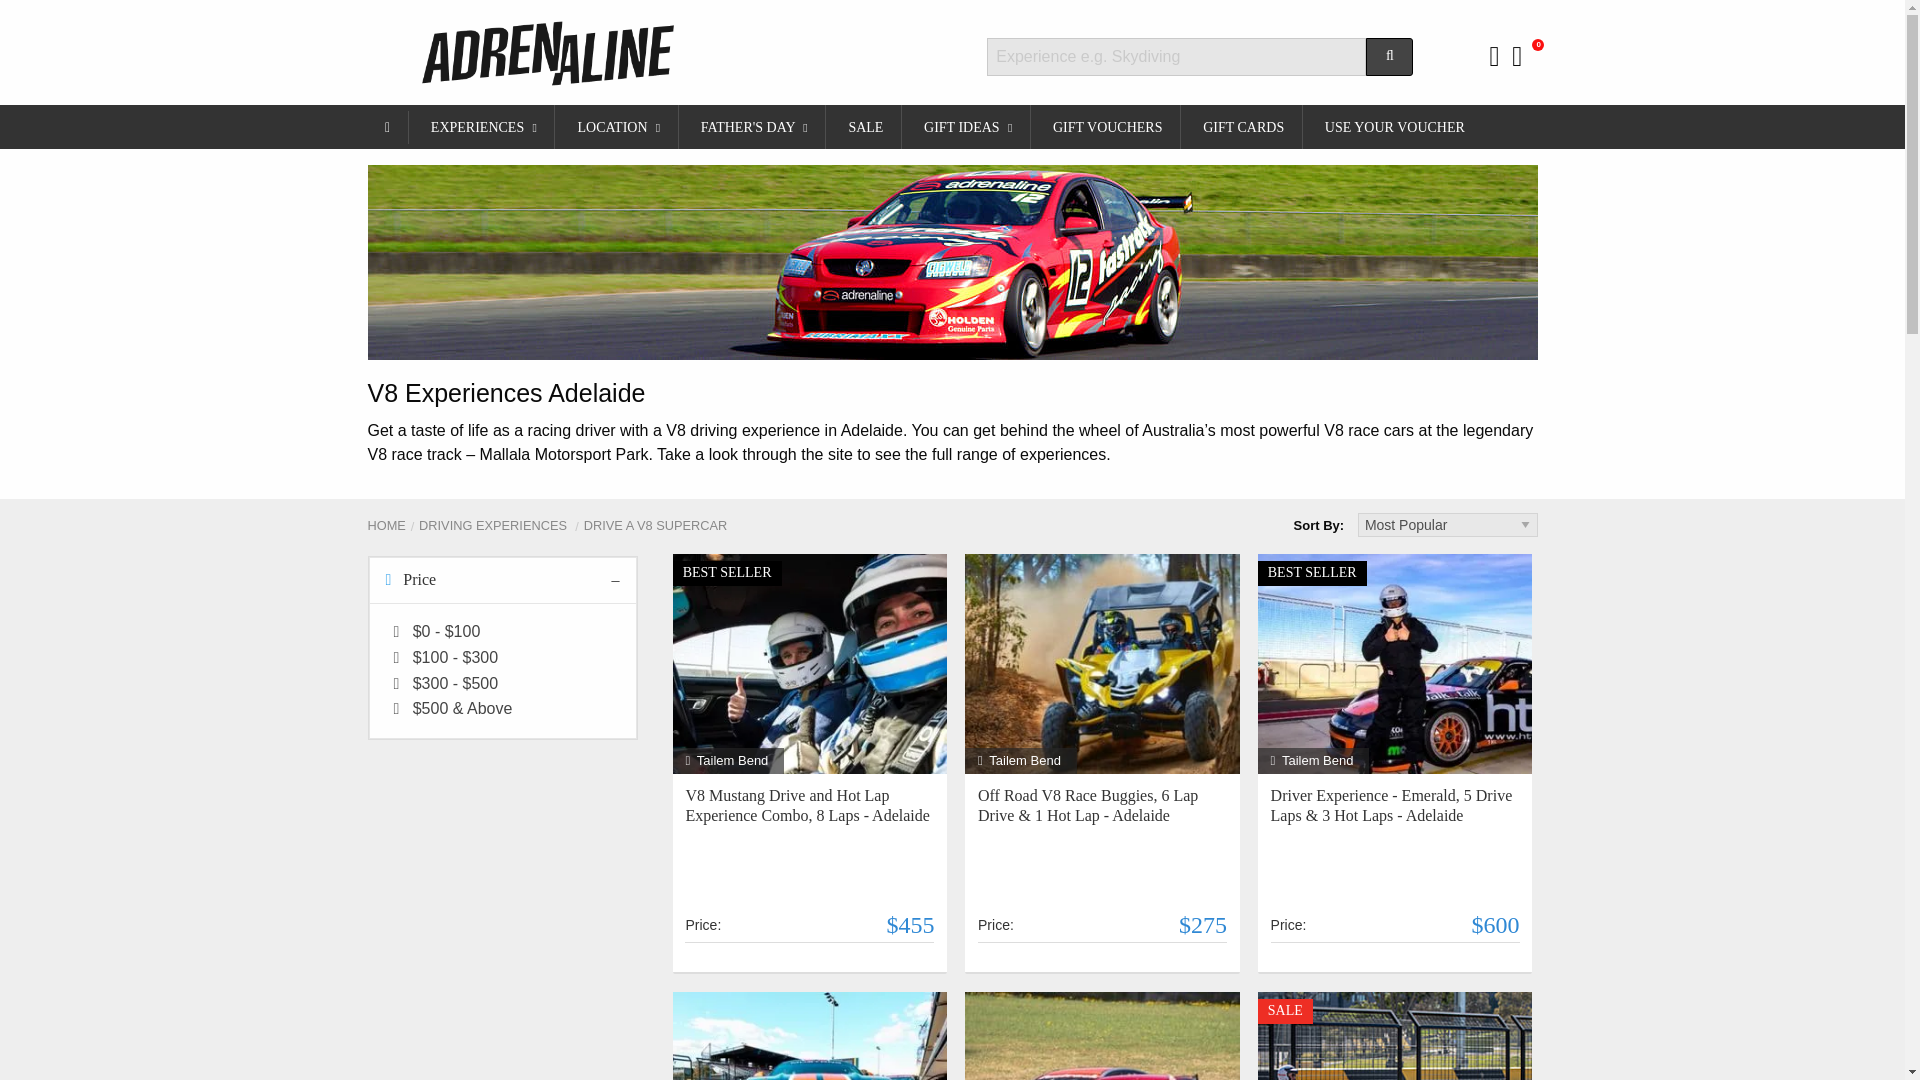  Describe the element at coordinates (1389, 56) in the screenshot. I see `SEARCH` at that location.